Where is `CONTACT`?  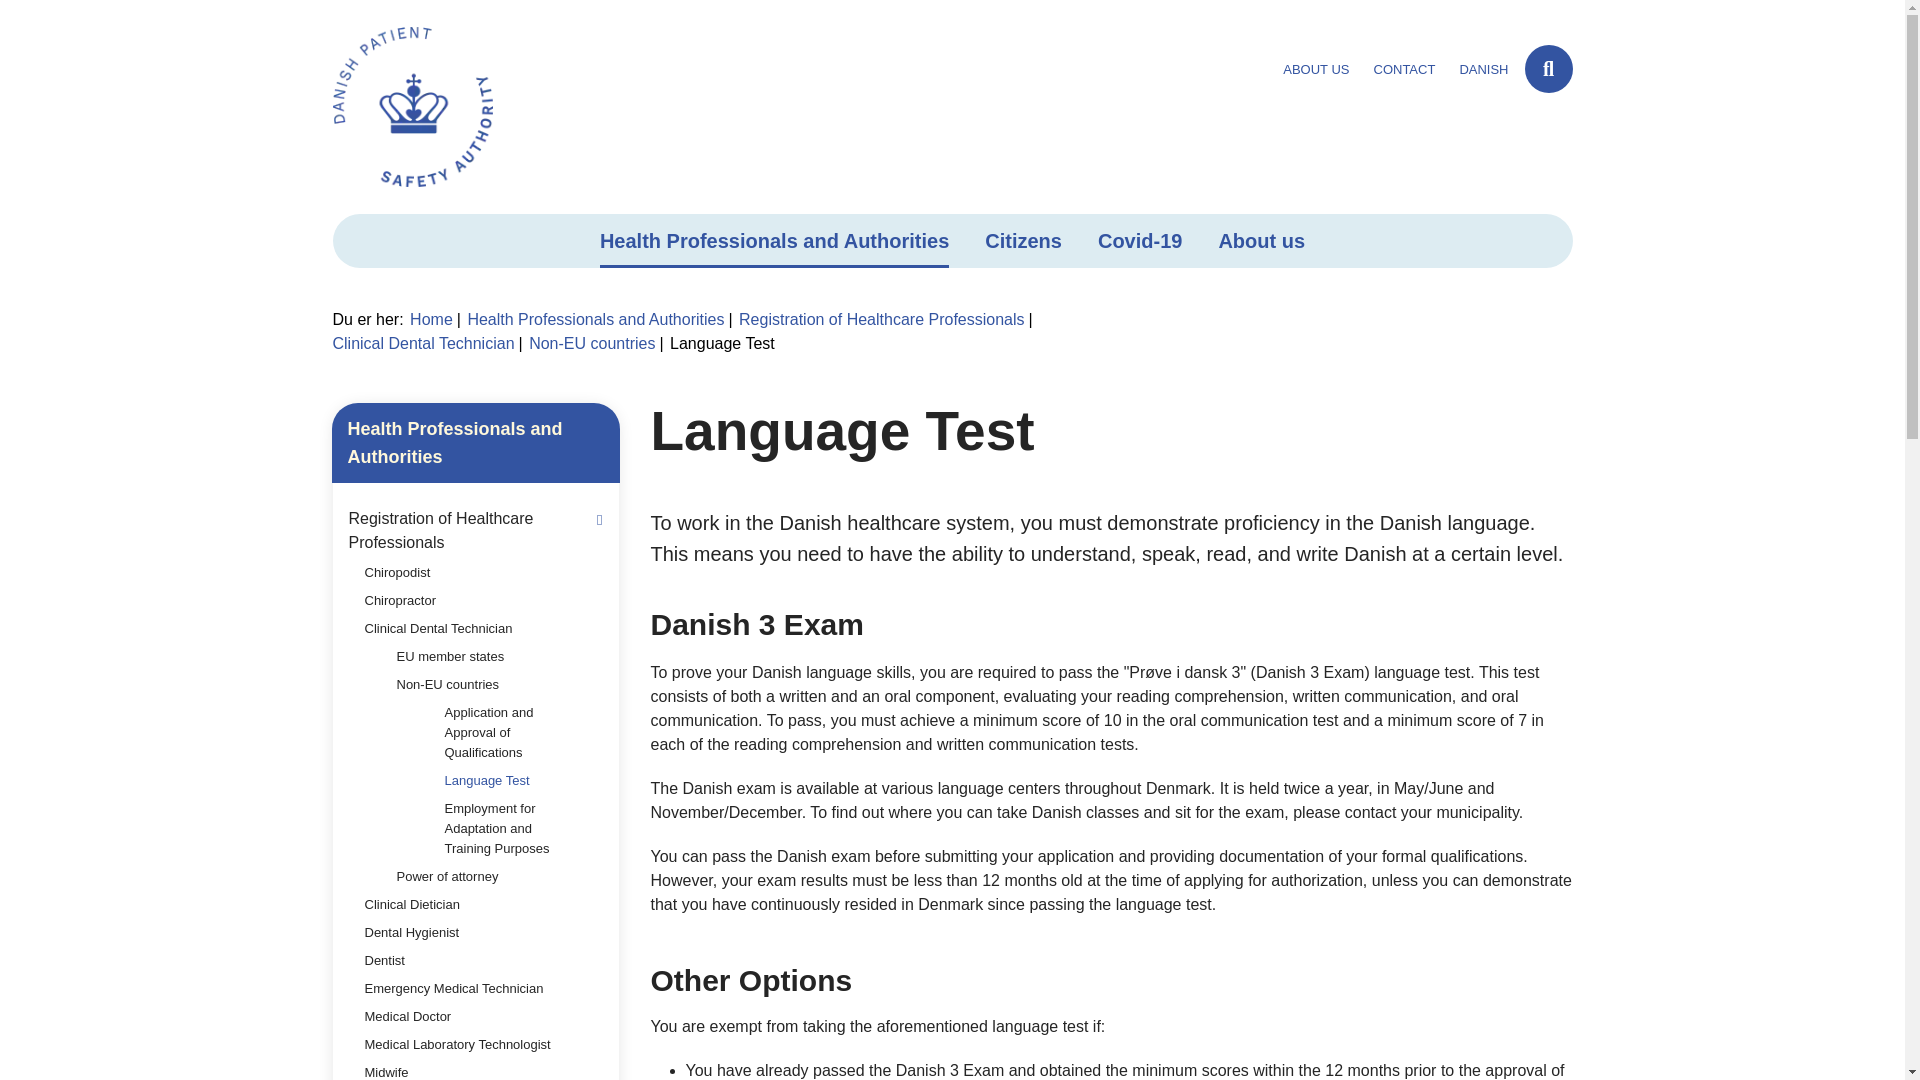
CONTACT is located at coordinates (1405, 69).